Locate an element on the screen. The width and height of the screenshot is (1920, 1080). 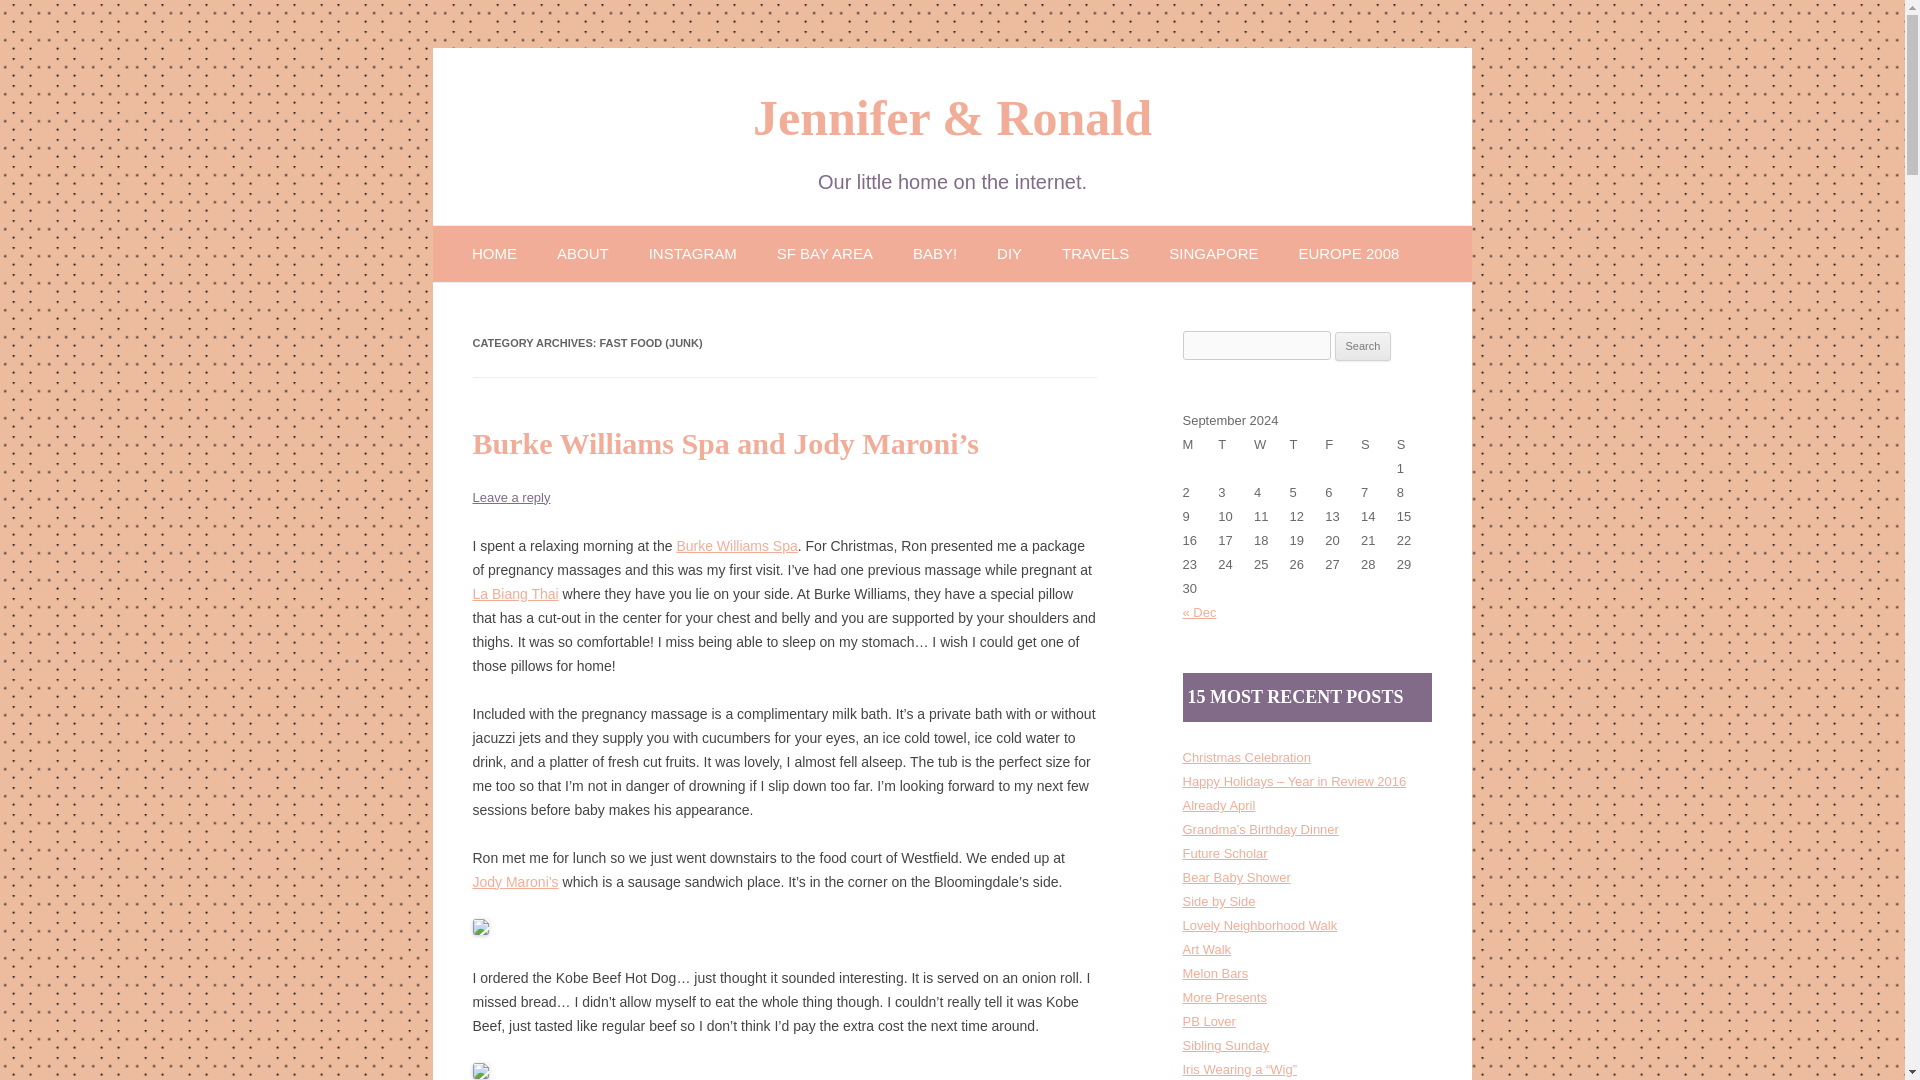
TRAVELS is located at coordinates (1094, 252).